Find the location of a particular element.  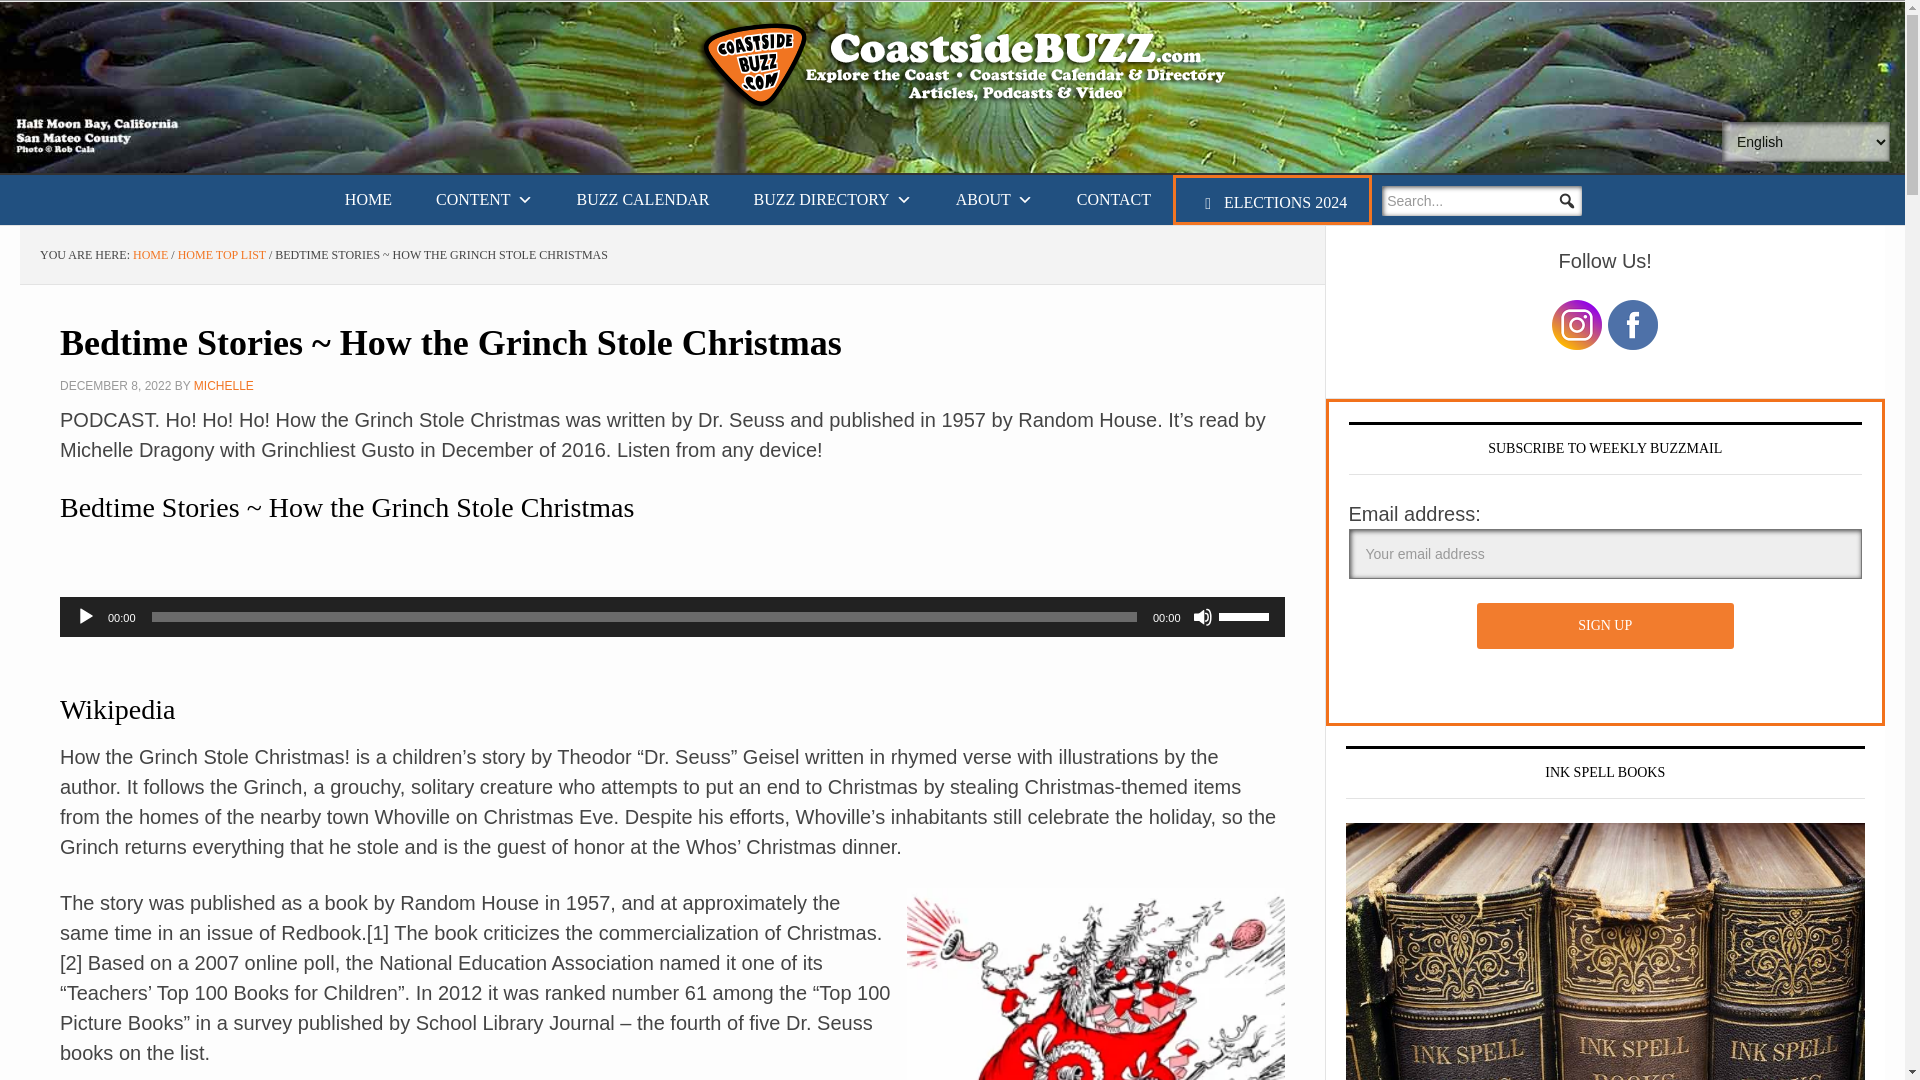

BUZZ CALENDAR is located at coordinates (642, 199).